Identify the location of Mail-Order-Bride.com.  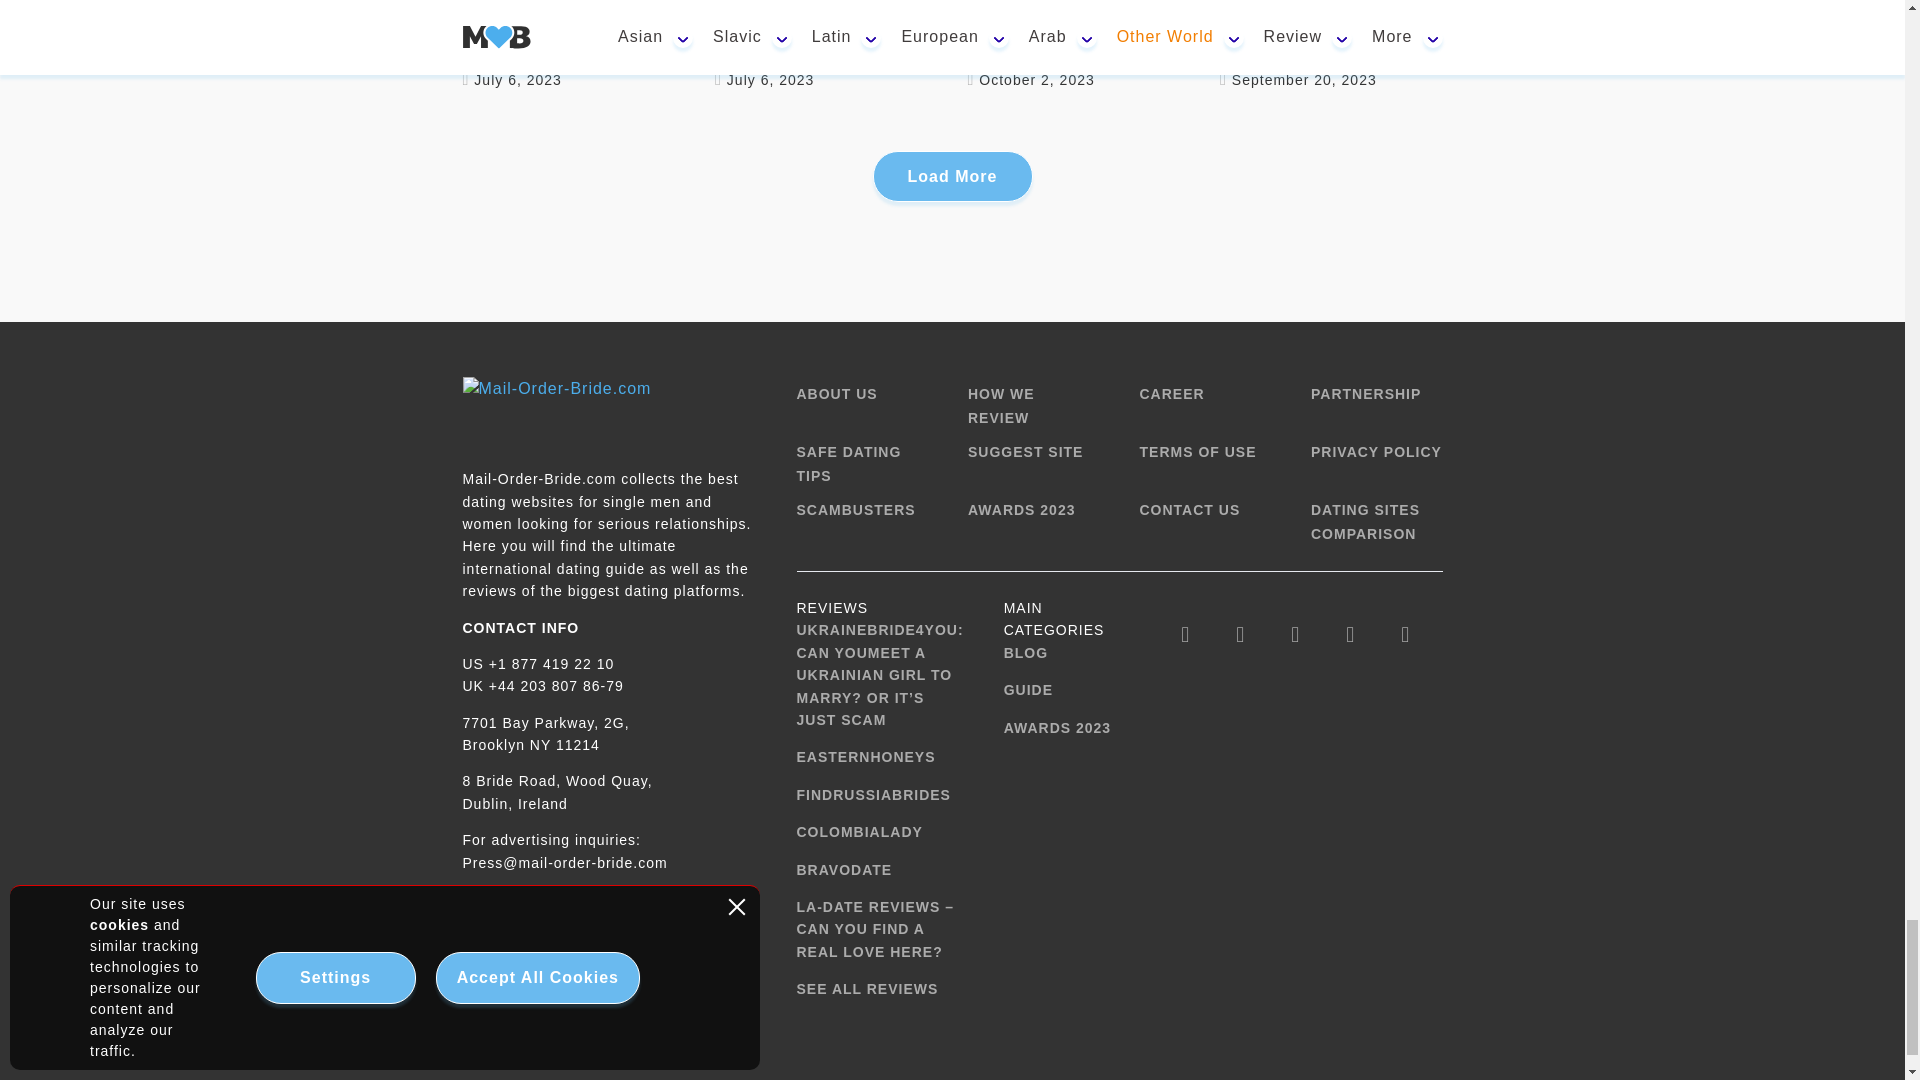
(556, 407).